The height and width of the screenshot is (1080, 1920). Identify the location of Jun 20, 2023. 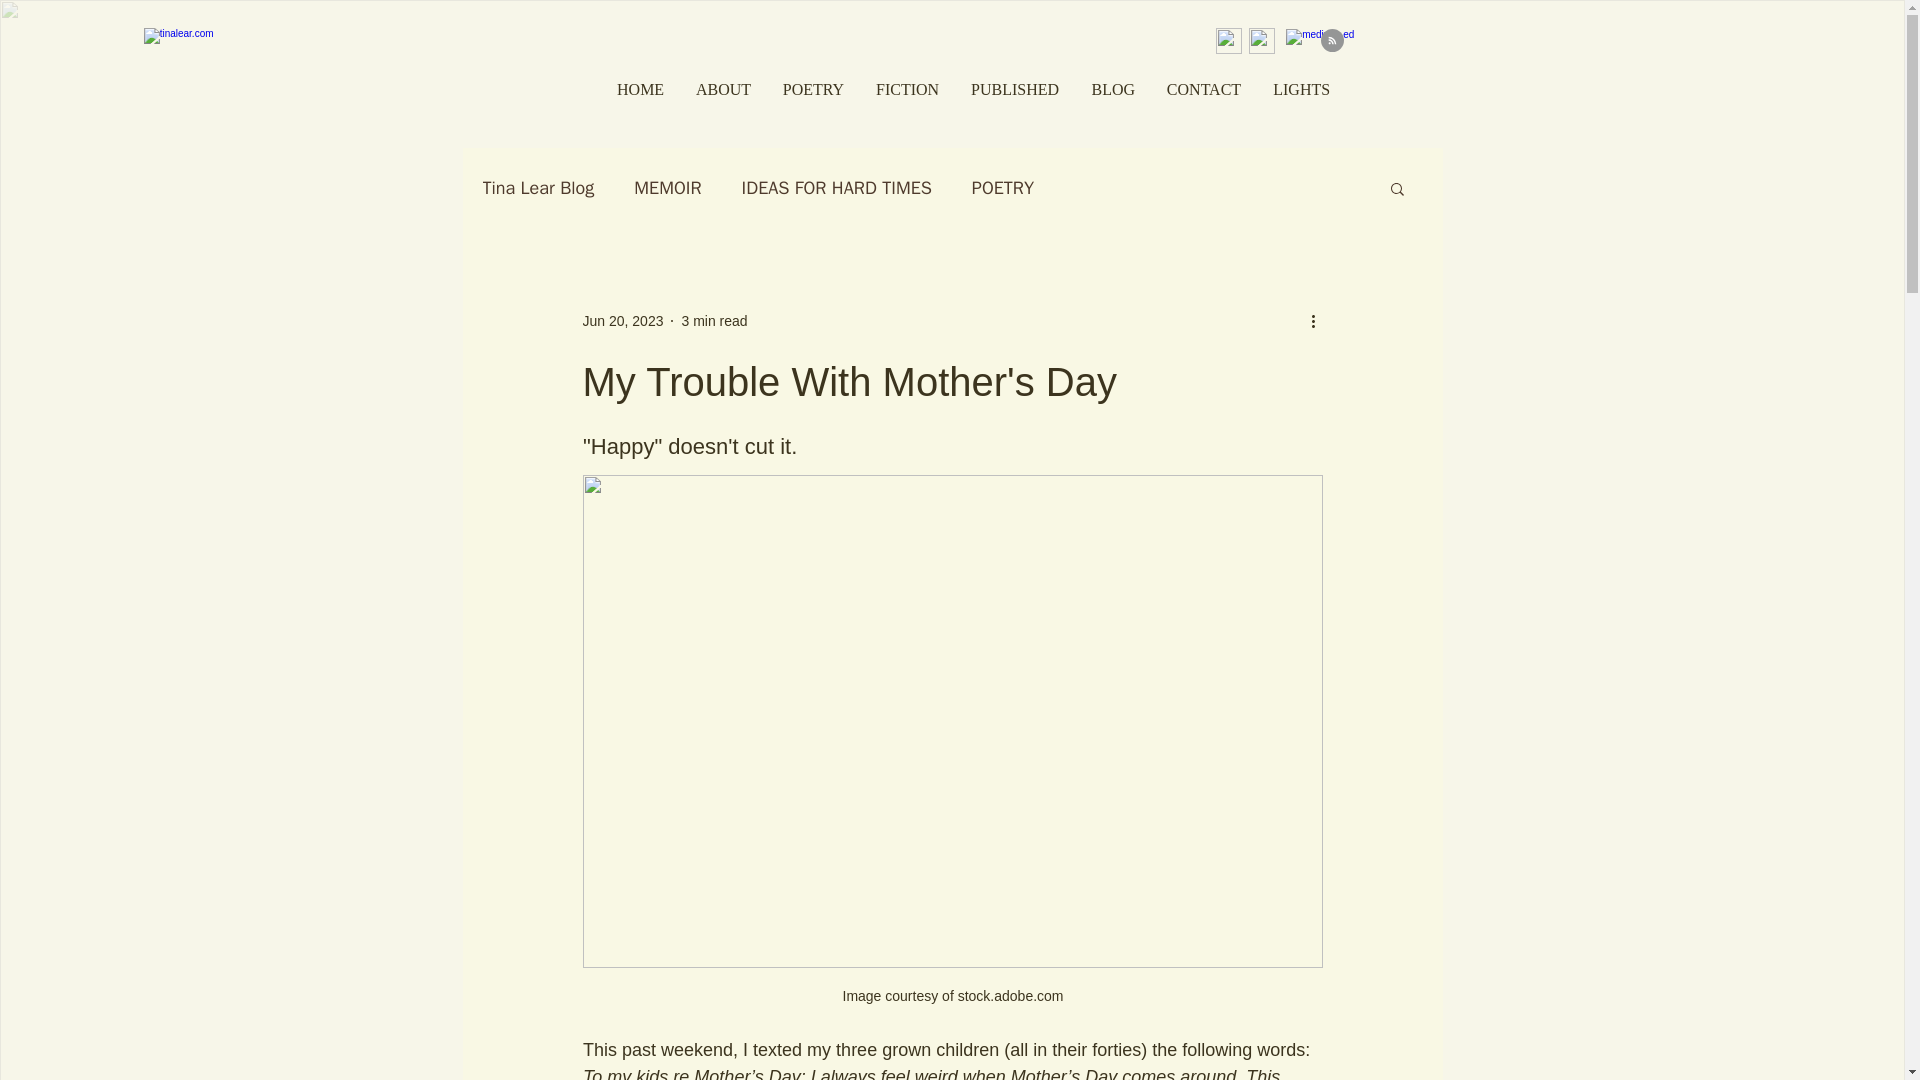
(622, 320).